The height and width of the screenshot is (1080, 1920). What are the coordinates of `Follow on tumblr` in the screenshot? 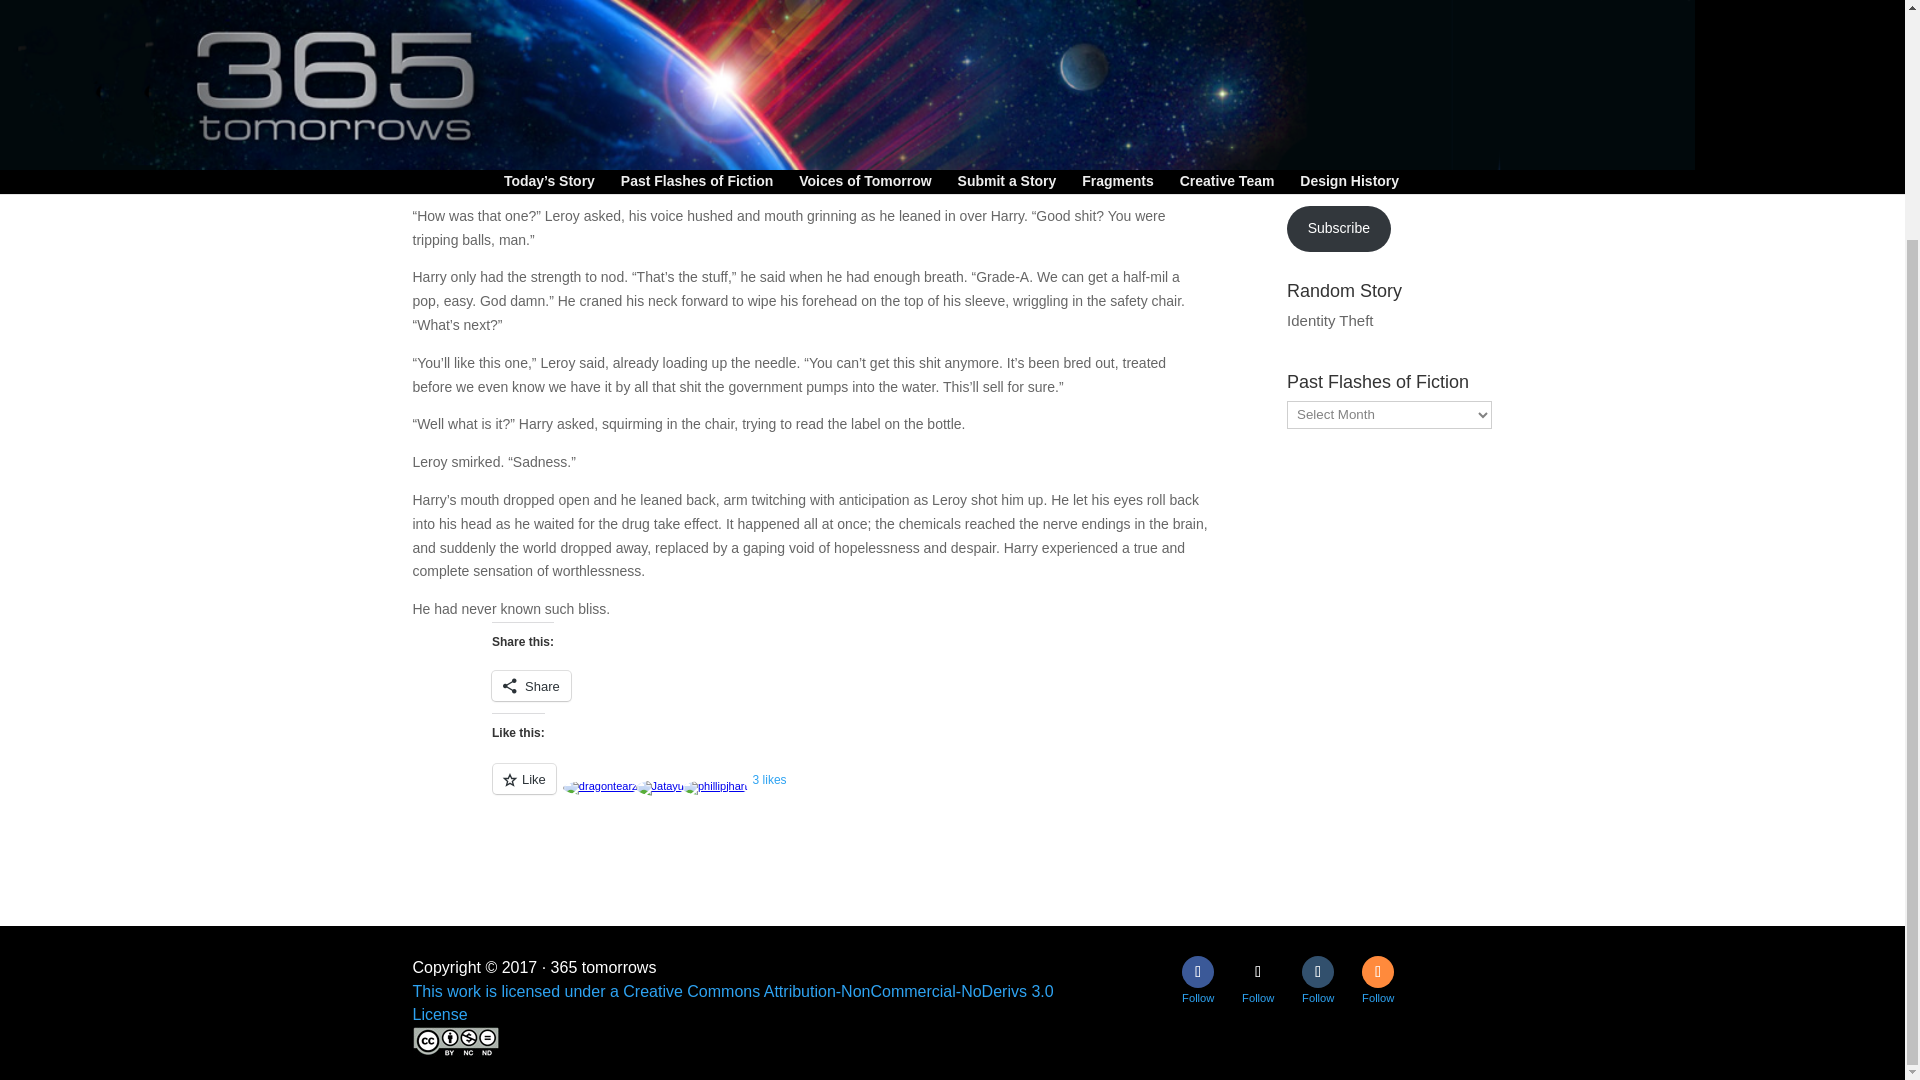 It's located at (1318, 972).